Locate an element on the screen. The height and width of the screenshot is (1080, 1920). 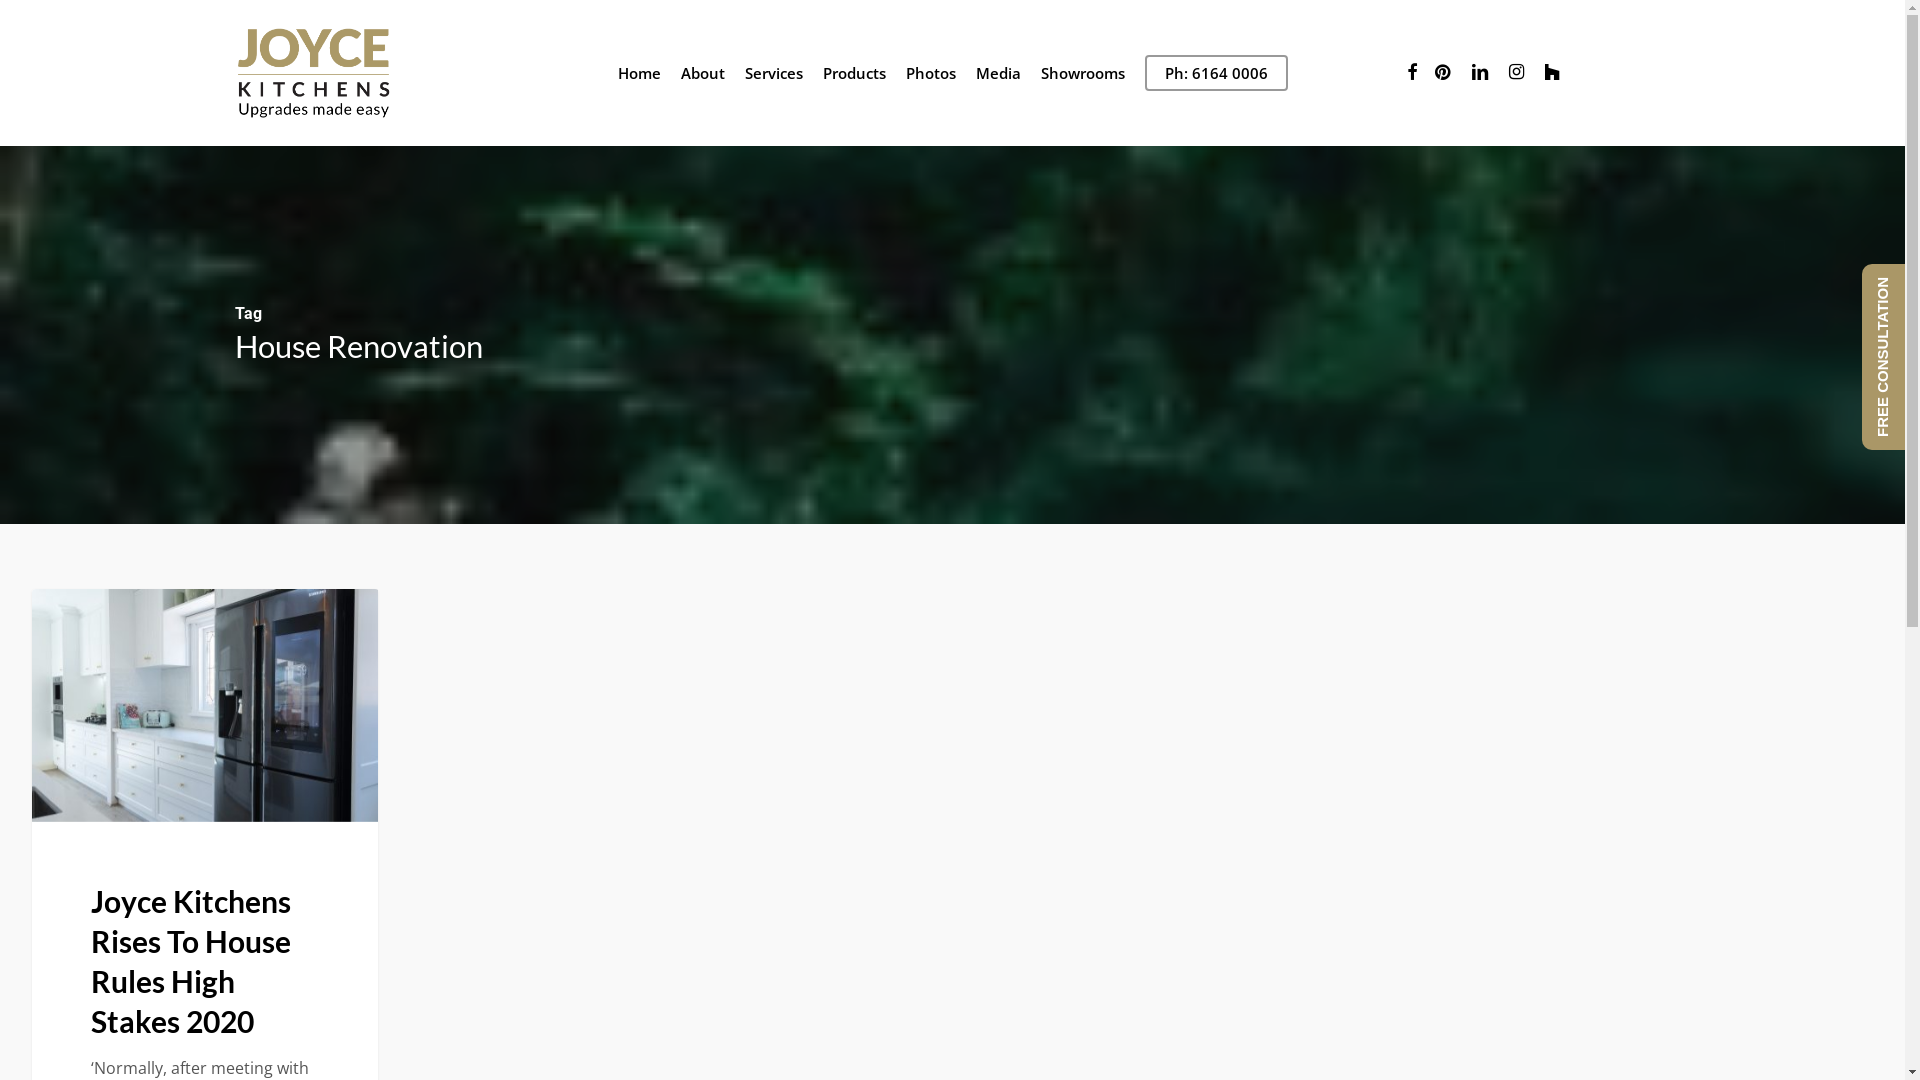
Facebook is located at coordinates (1412, 73).